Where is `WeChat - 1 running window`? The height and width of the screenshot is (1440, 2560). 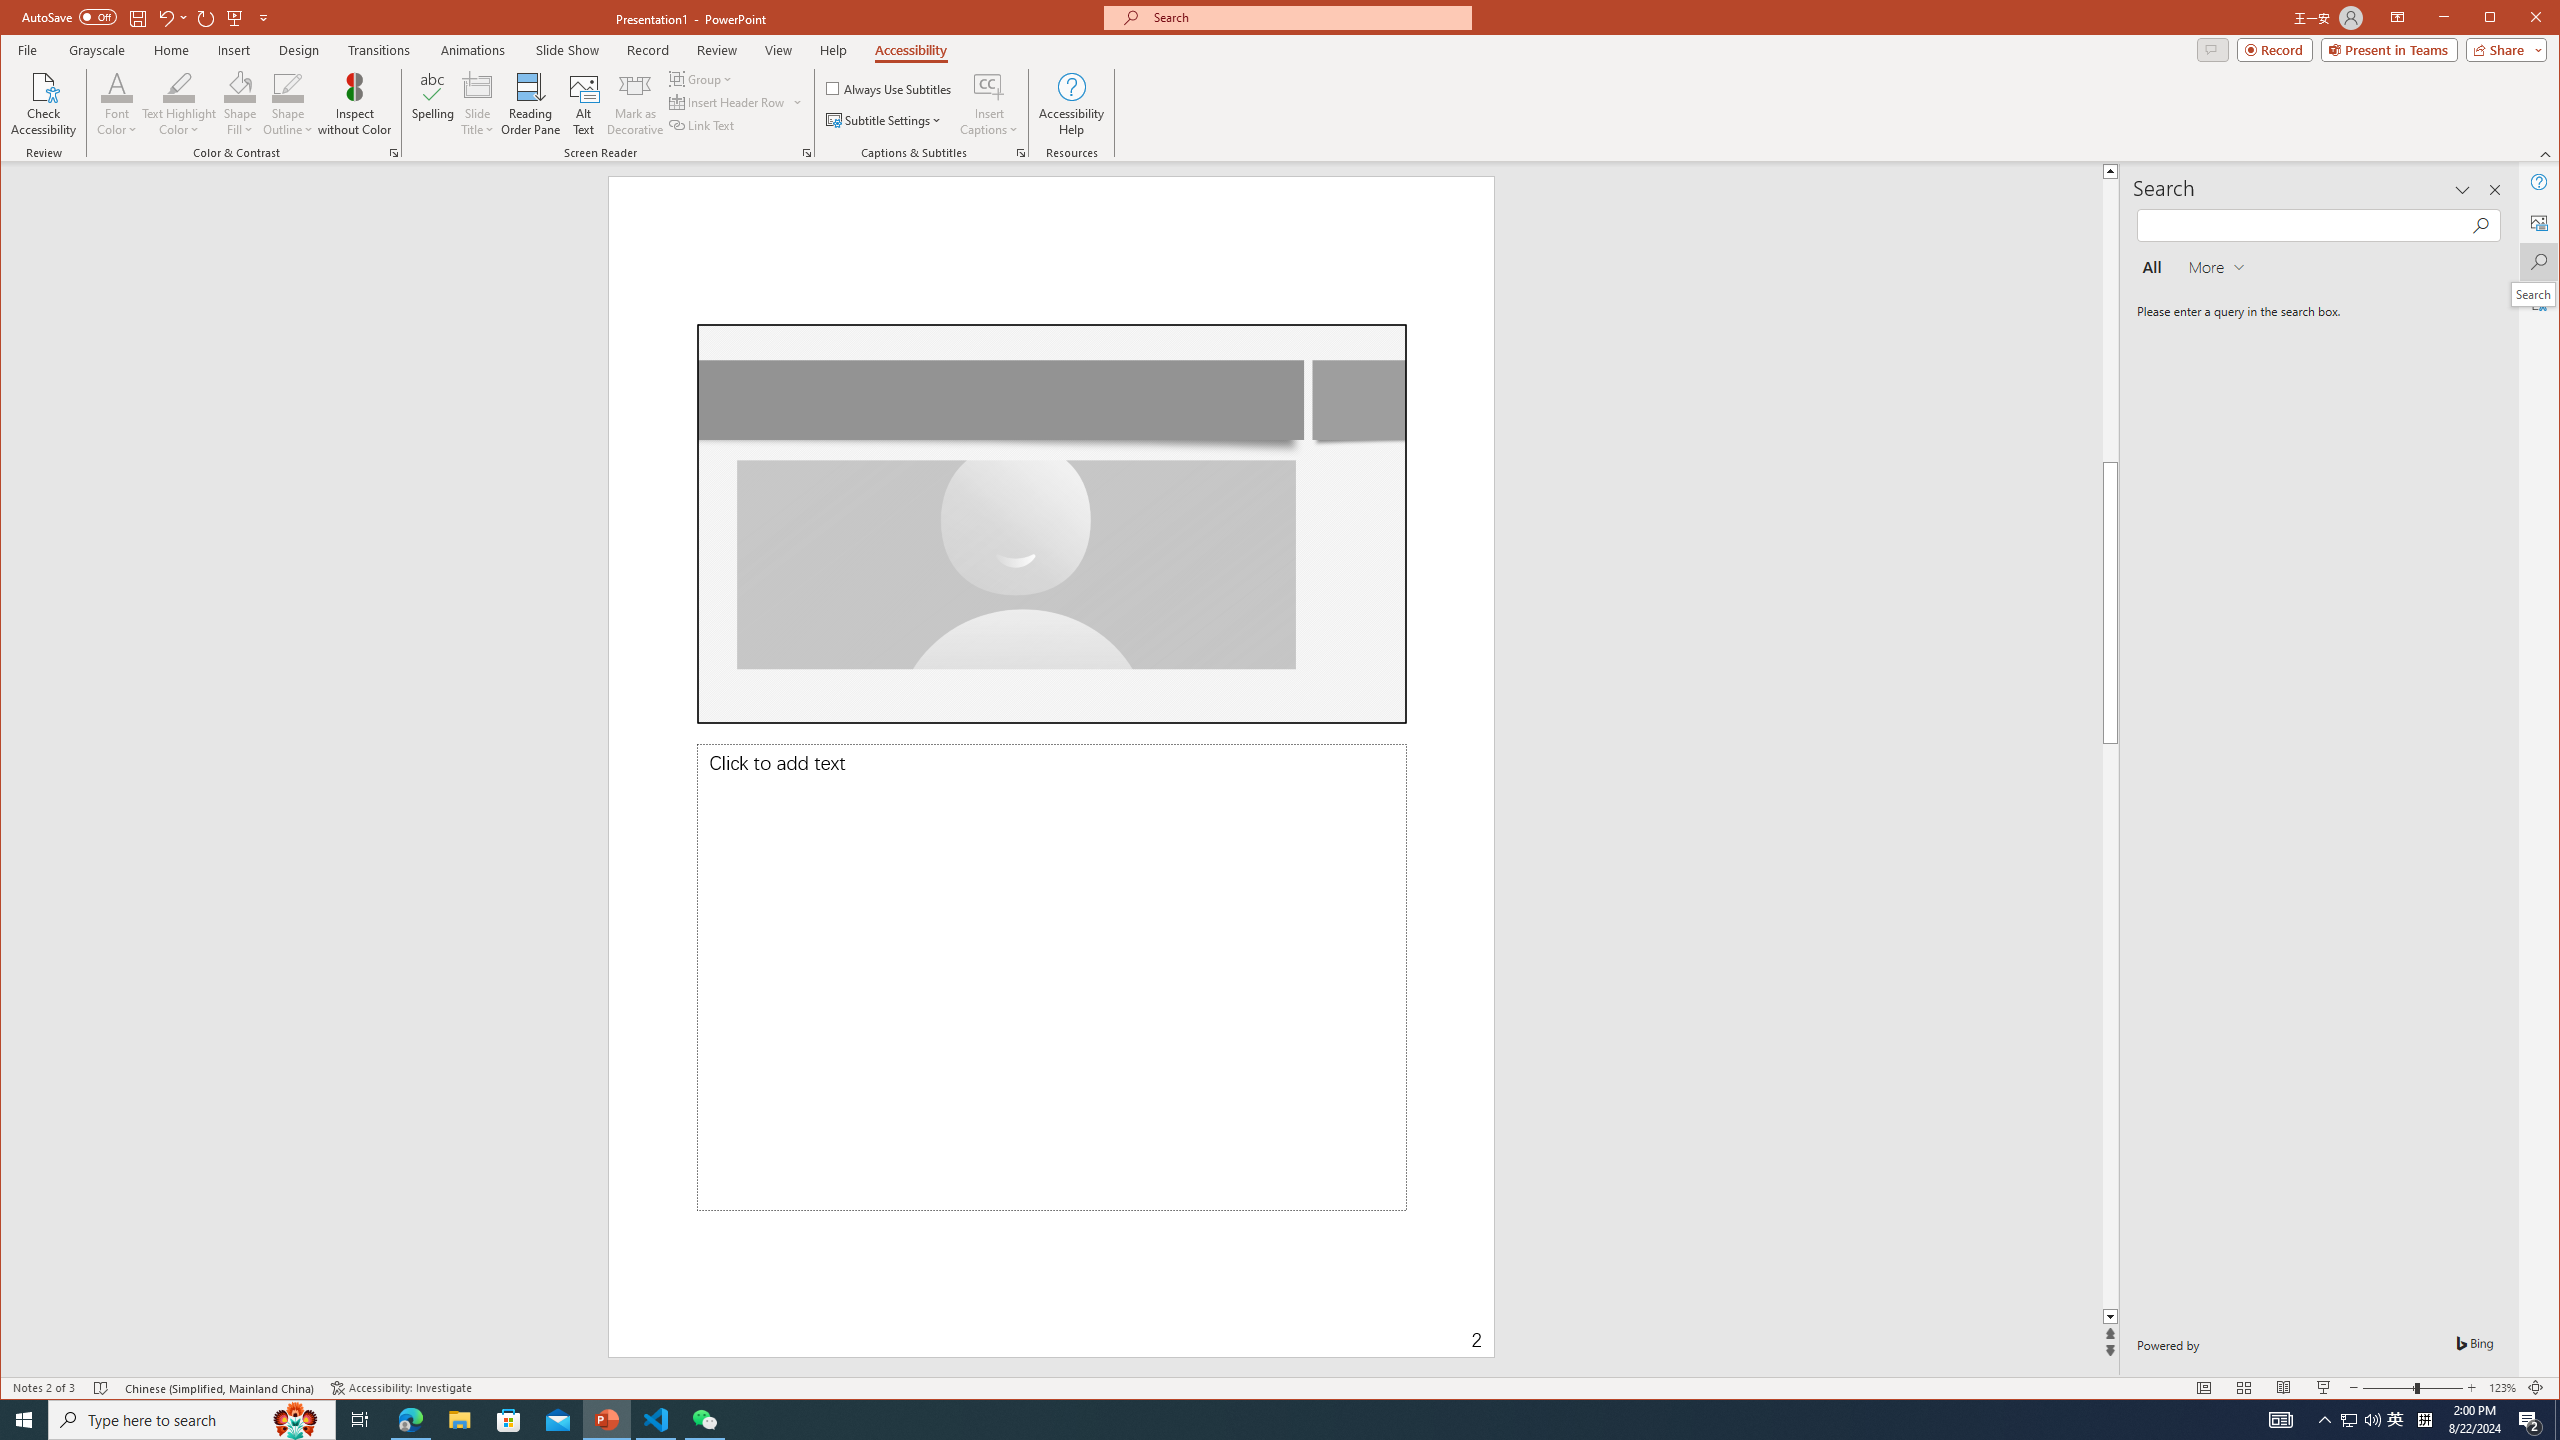 WeChat - 1 running window is located at coordinates (704, 1420).